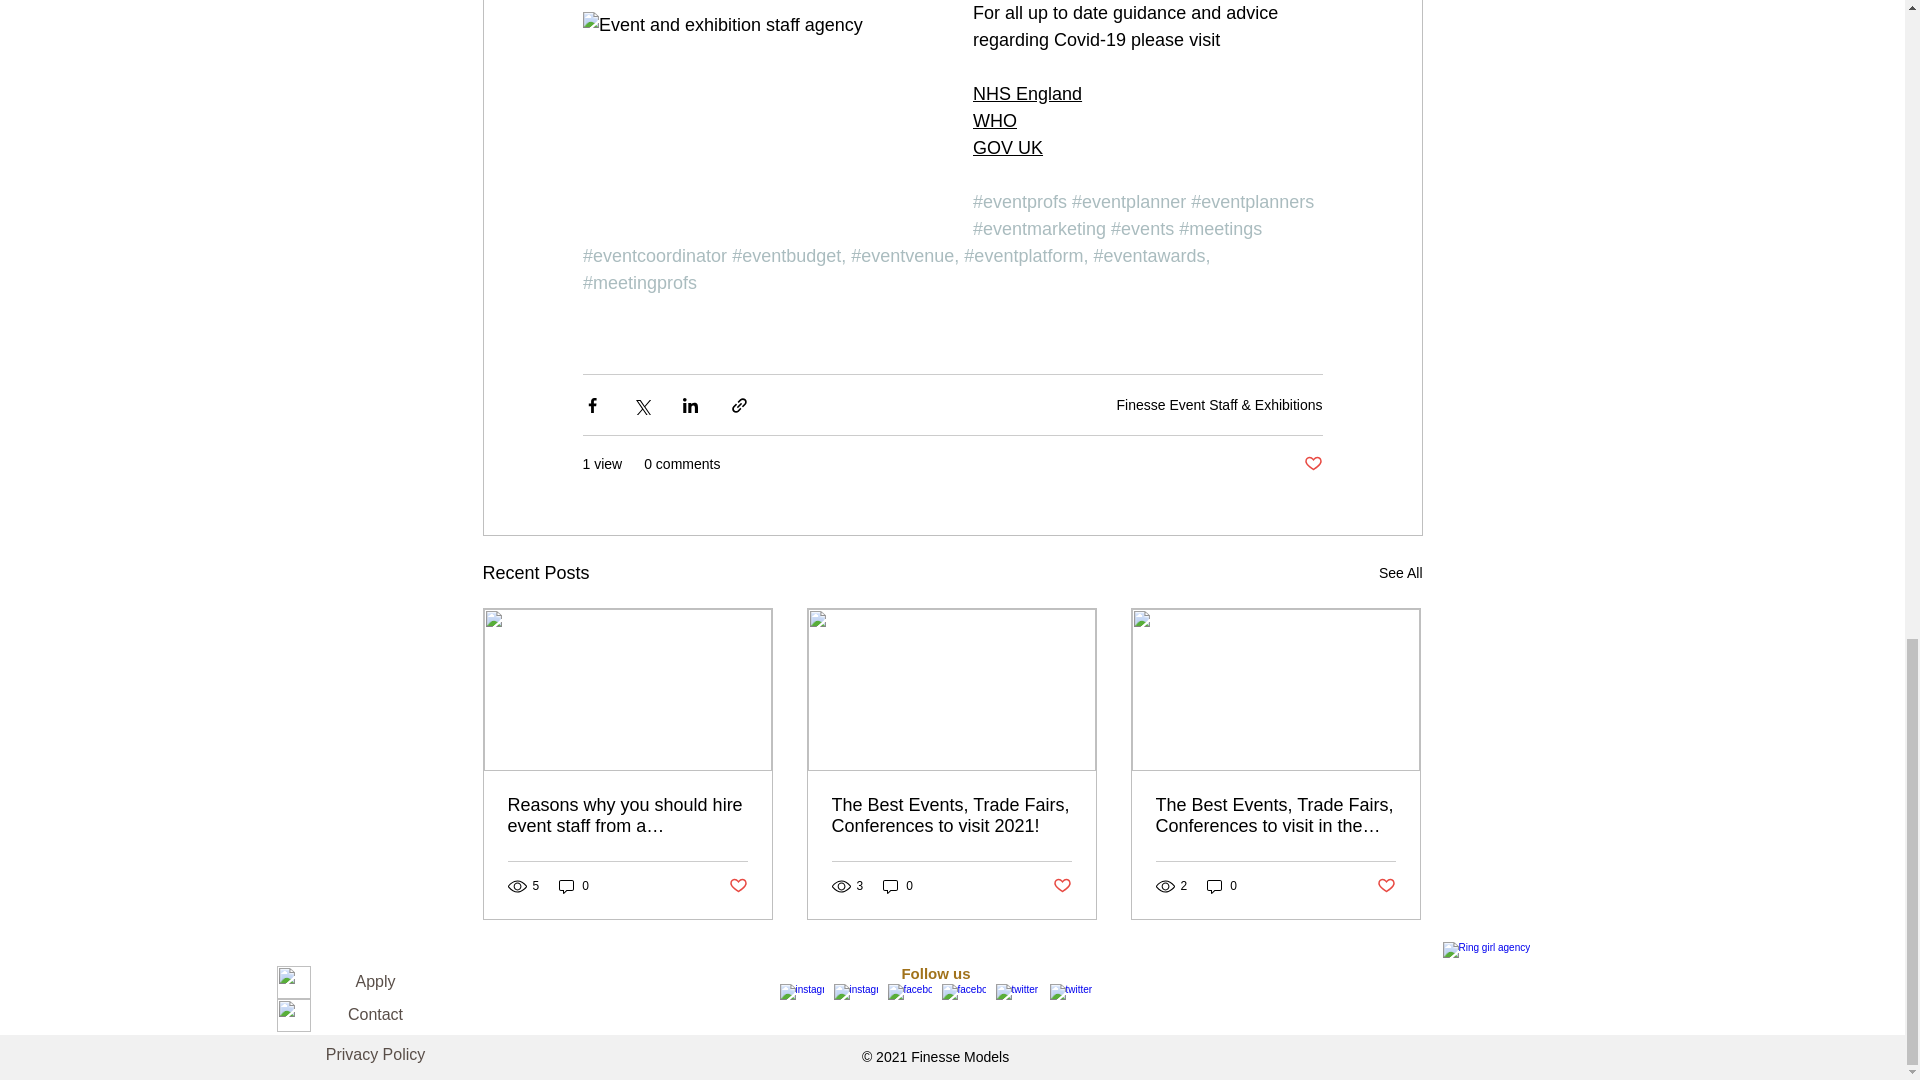 The image size is (1920, 1080). Describe the element at coordinates (1513, 1006) in the screenshot. I see `Finesse Models` at that location.